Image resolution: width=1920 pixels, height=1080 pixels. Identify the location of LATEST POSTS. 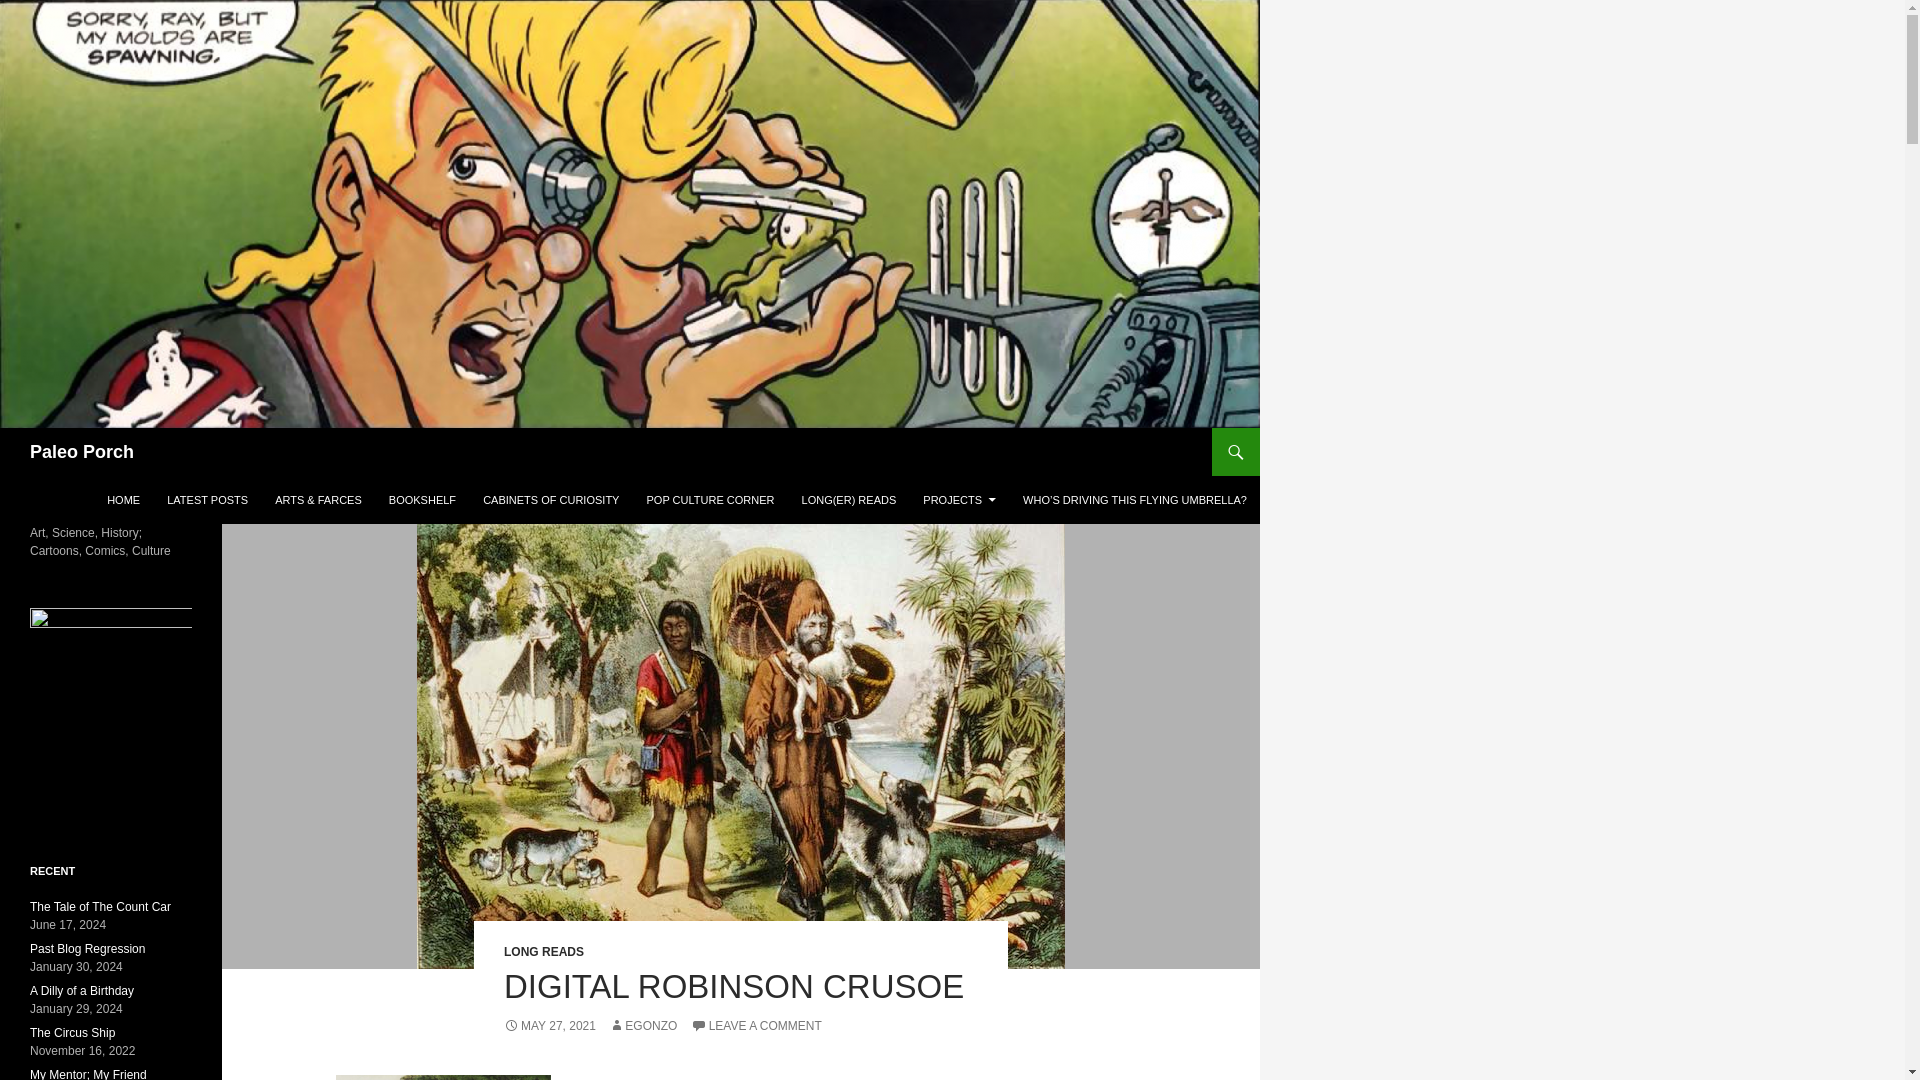
(207, 500).